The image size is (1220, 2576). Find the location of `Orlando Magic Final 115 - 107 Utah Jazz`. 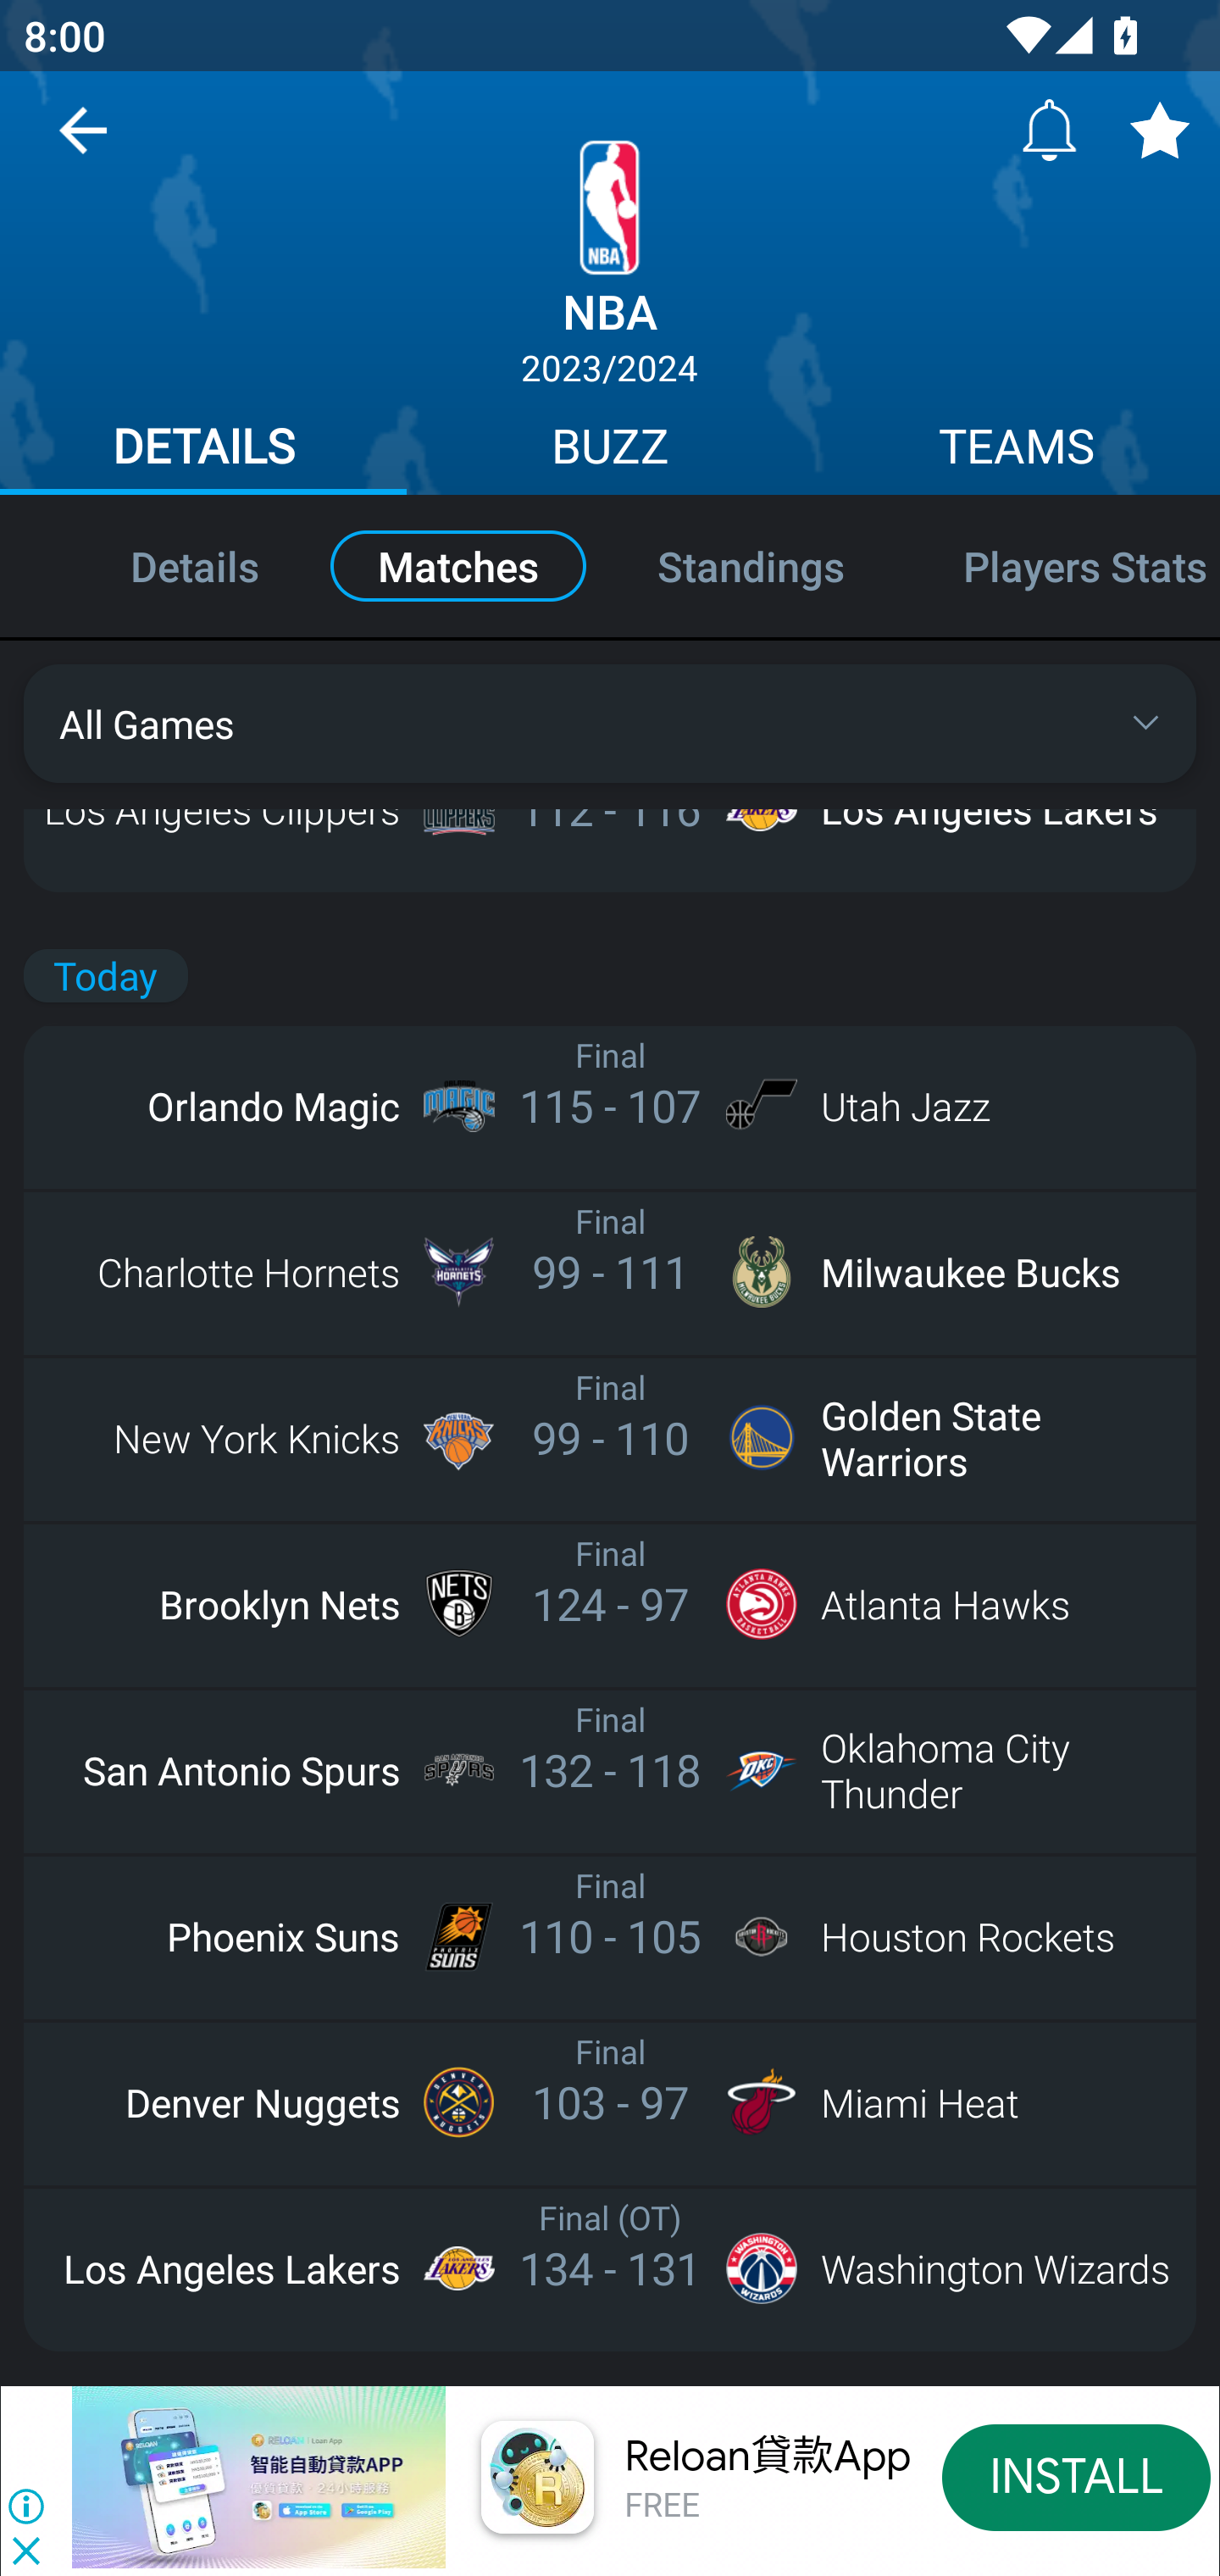

Orlando Magic Final 115 - 107 Utah Jazz is located at coordinates (610, 1106).